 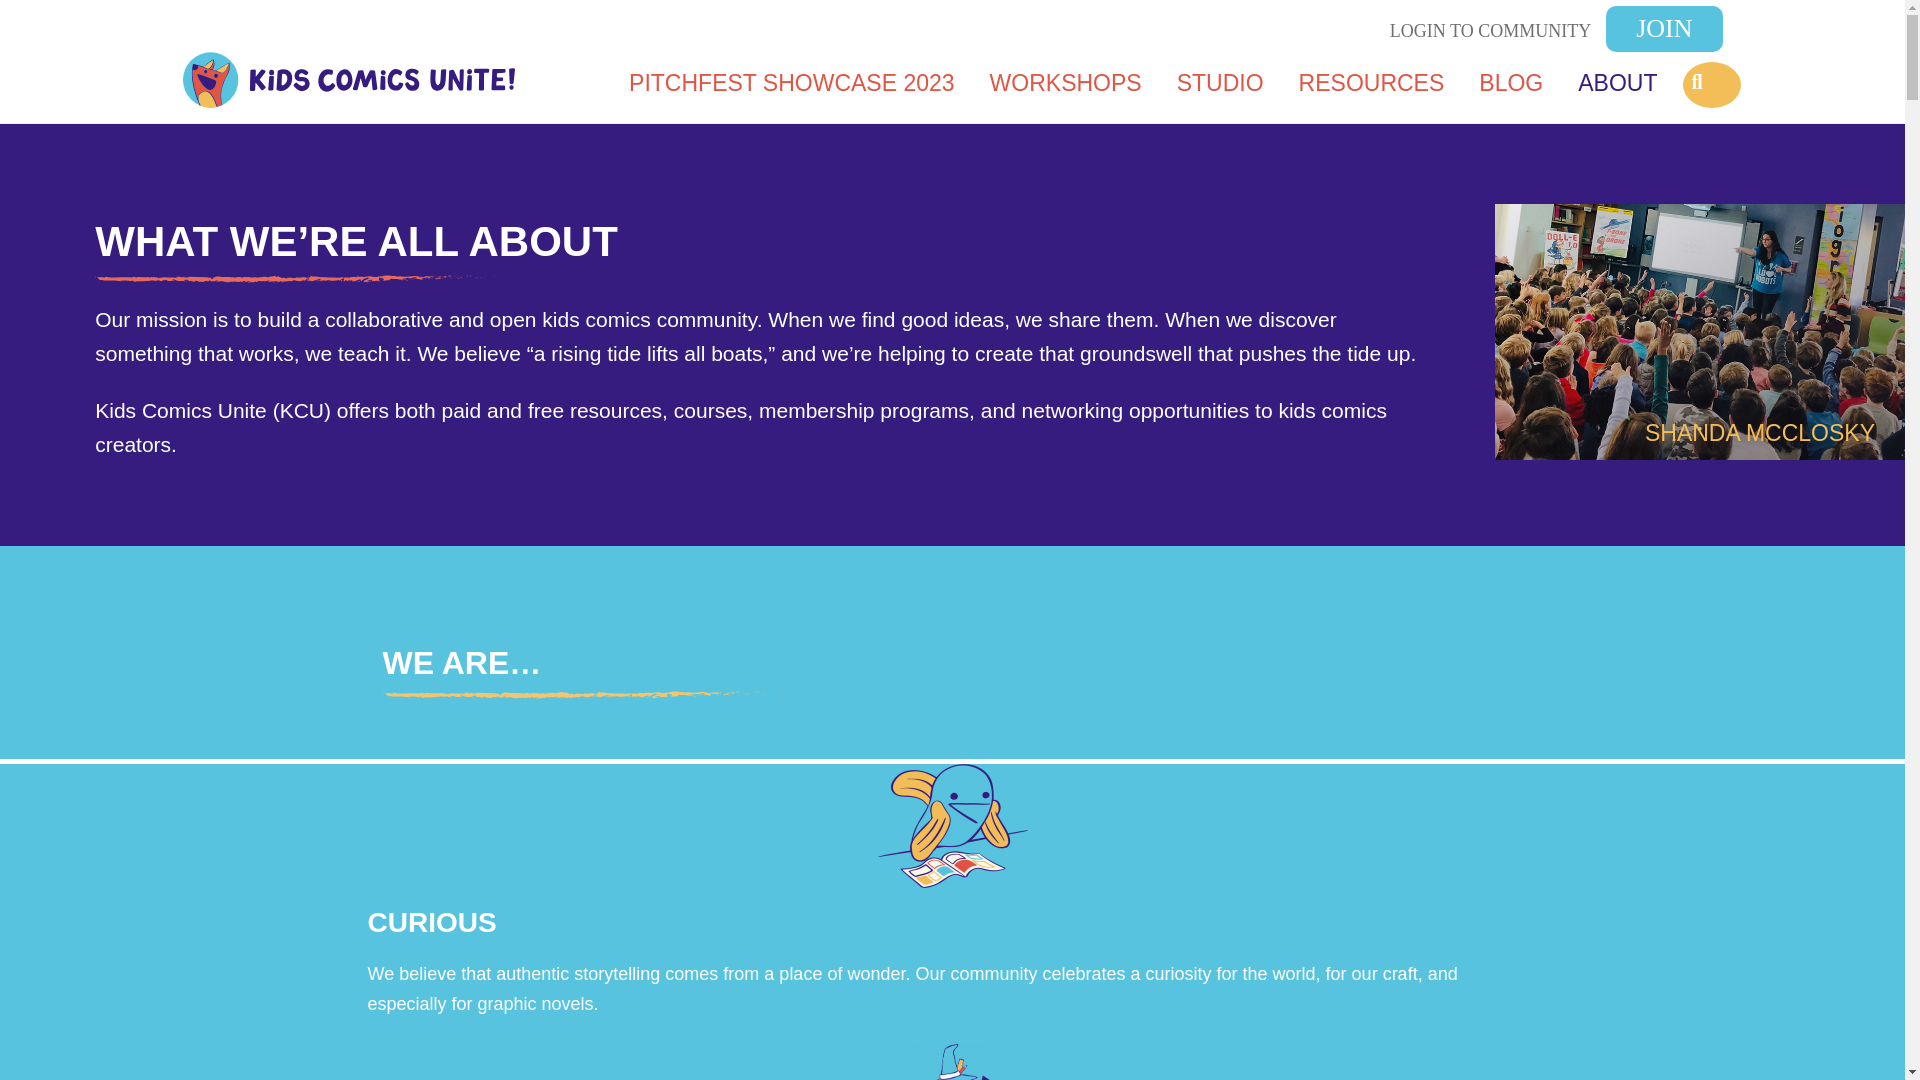 What do you see at coordinates (1510, 82) in the screenshot?
I see `BLOG` at bounding box center [1510, 82].